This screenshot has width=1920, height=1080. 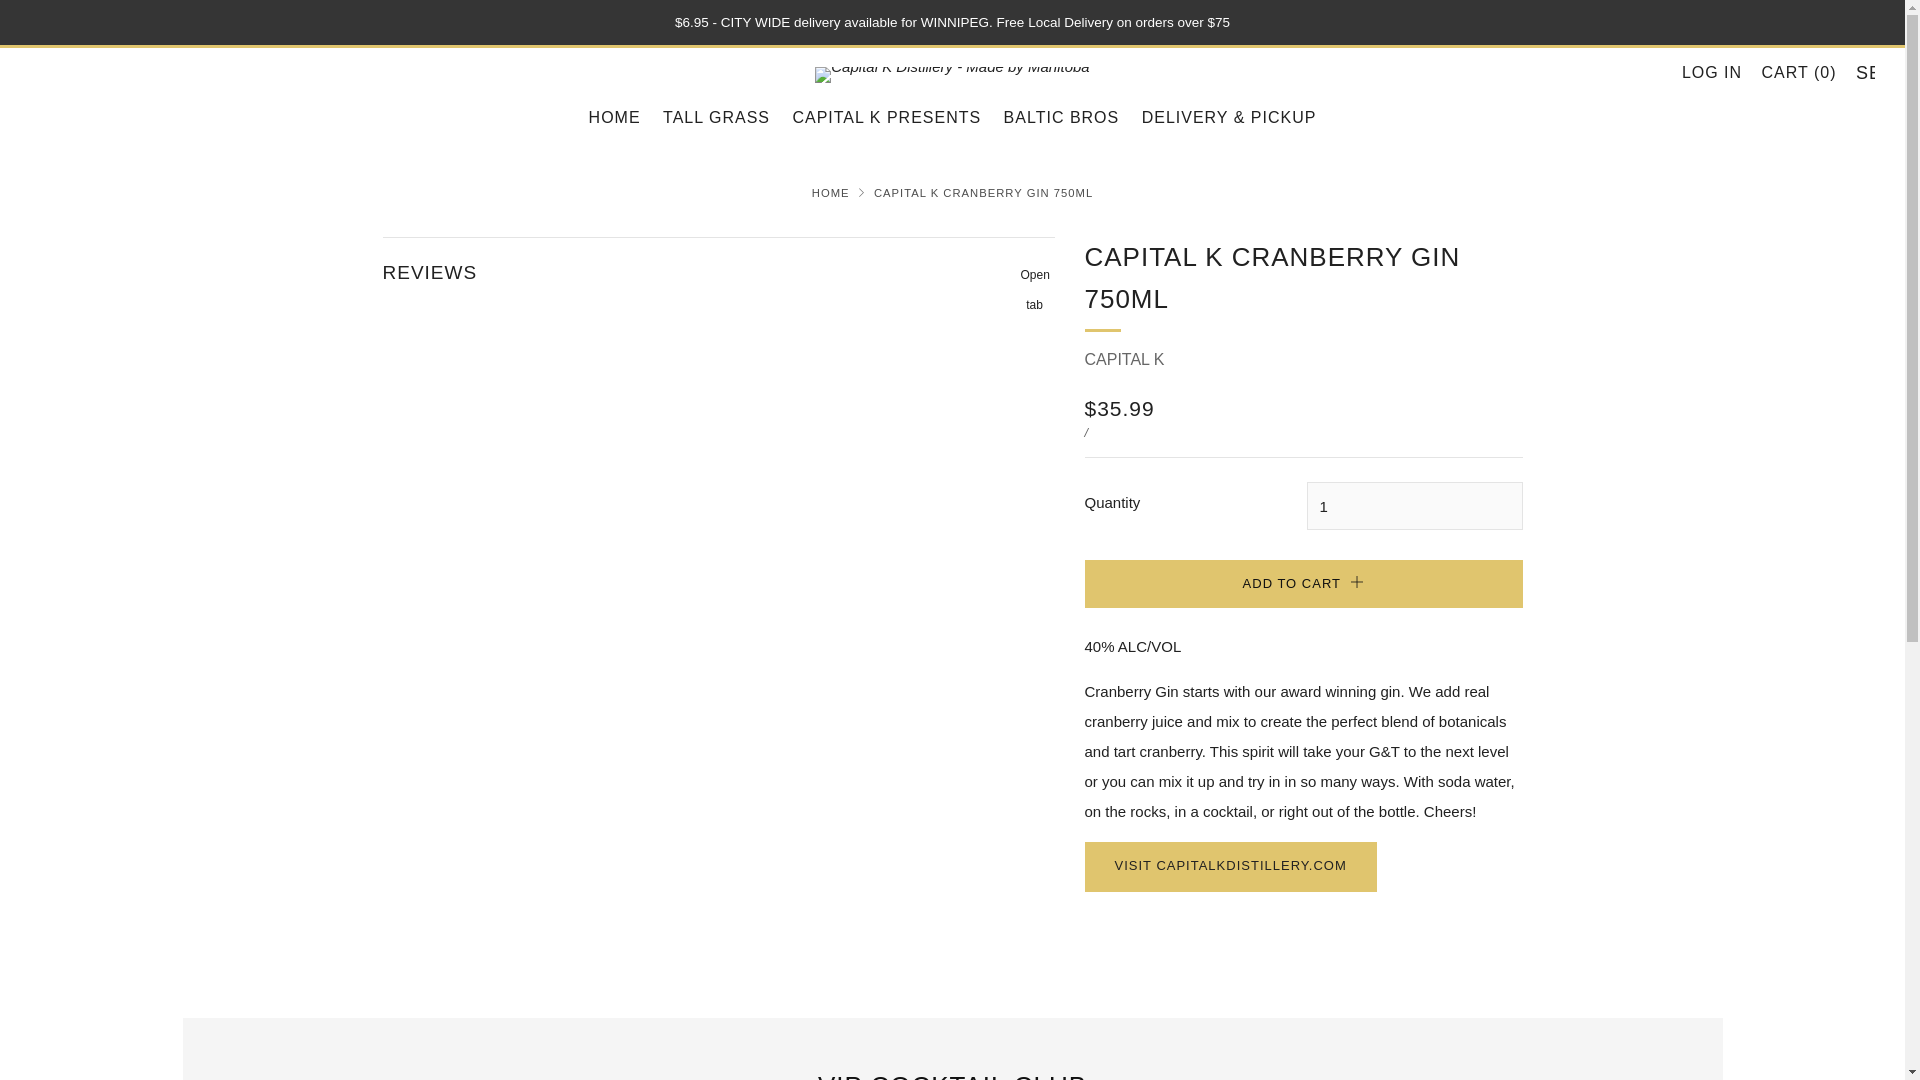 I want to click on 1, so click(x=1414, y=506).